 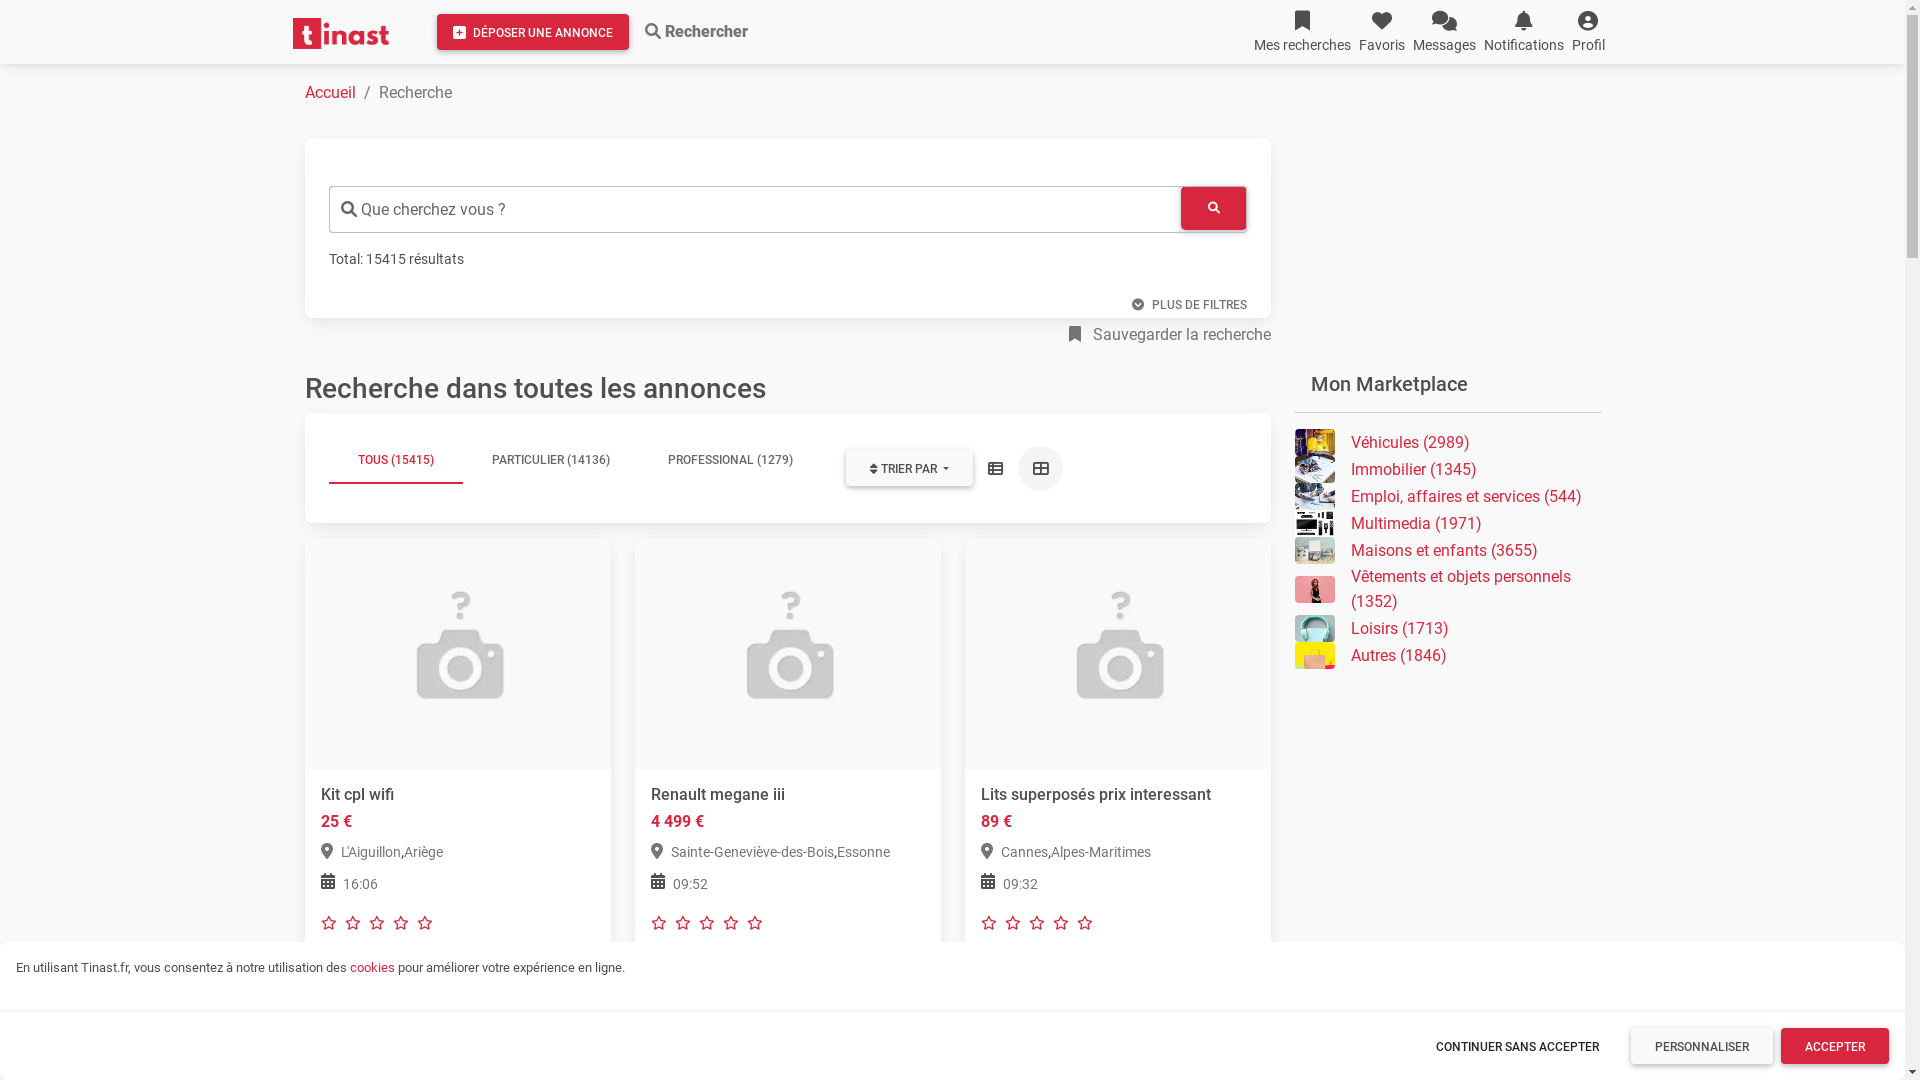 What do you see at coordinates (1447, 496) in the screenshot?
I see `Emploi, affaires et services (544)` at bounding box center [1447, 496].